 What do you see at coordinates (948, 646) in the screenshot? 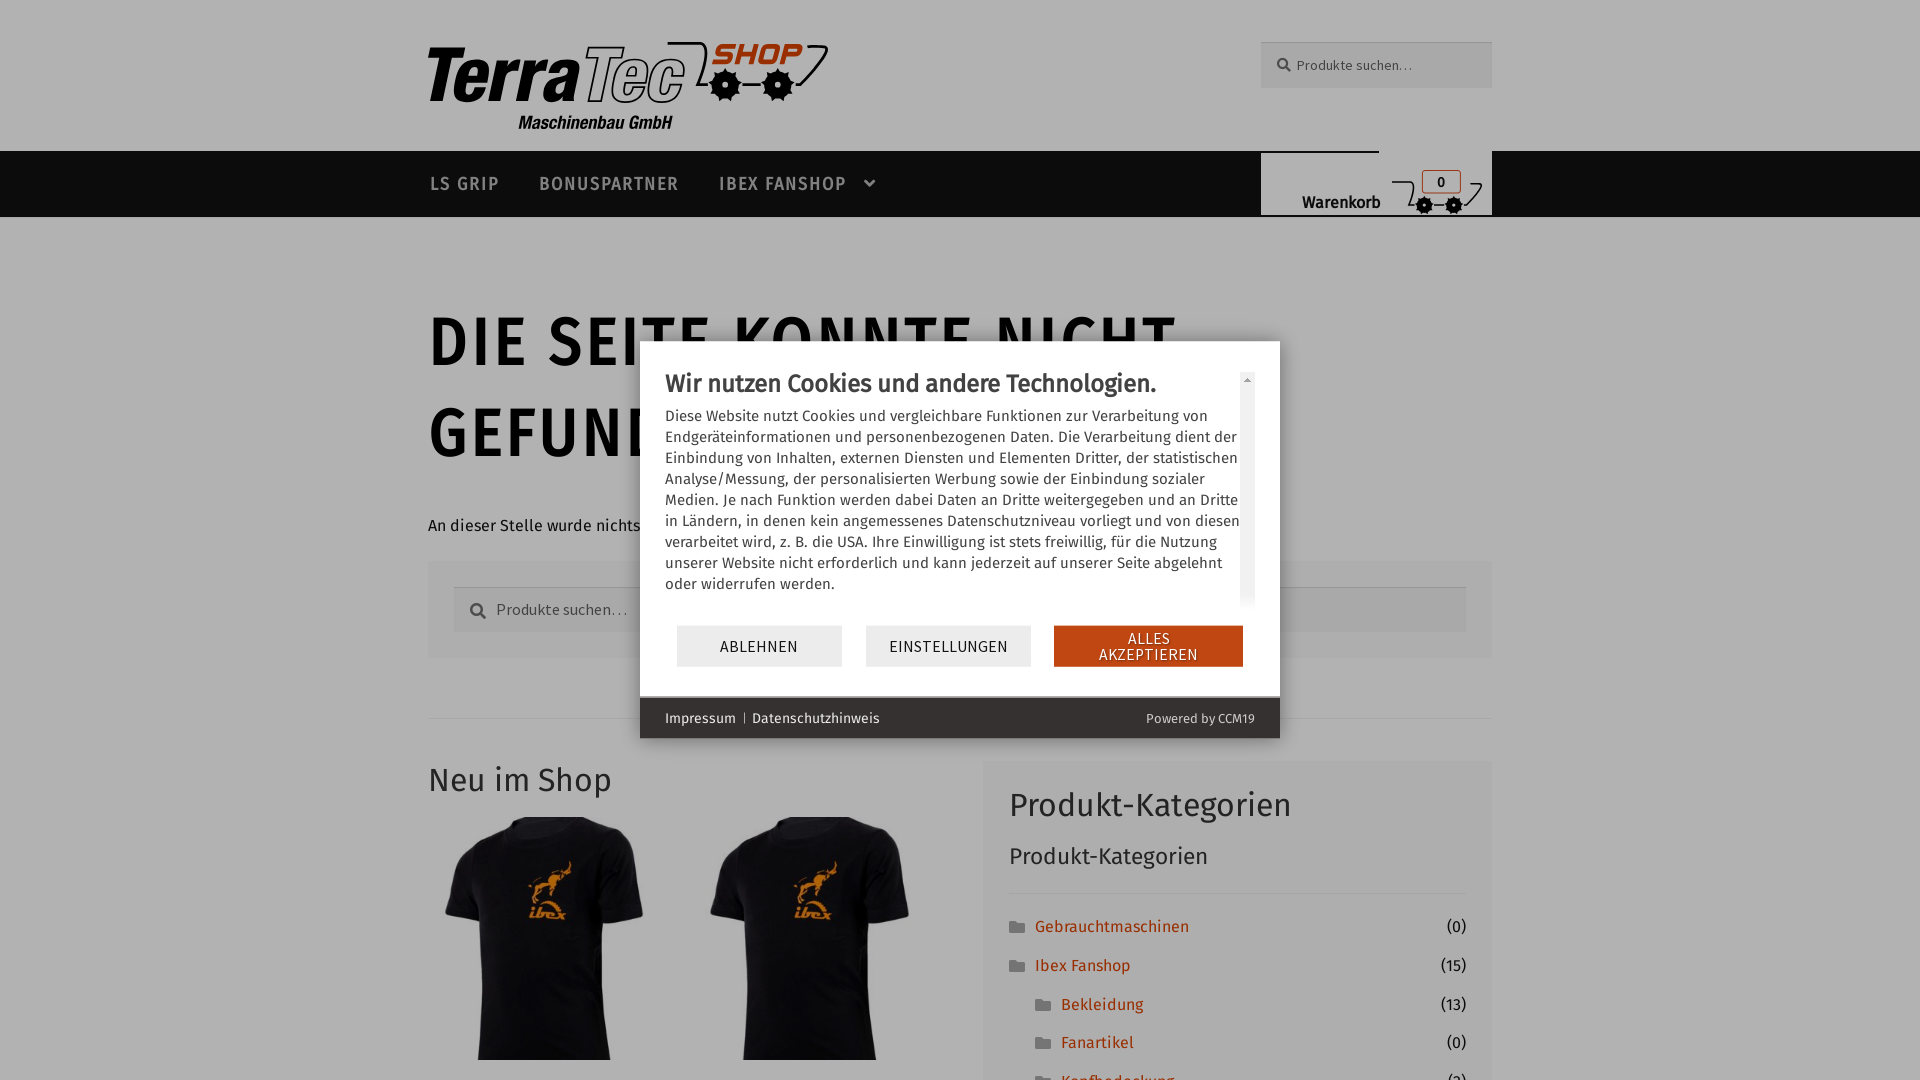
I see `EINSTELLUNGEN` at bounding box center [948, 646].